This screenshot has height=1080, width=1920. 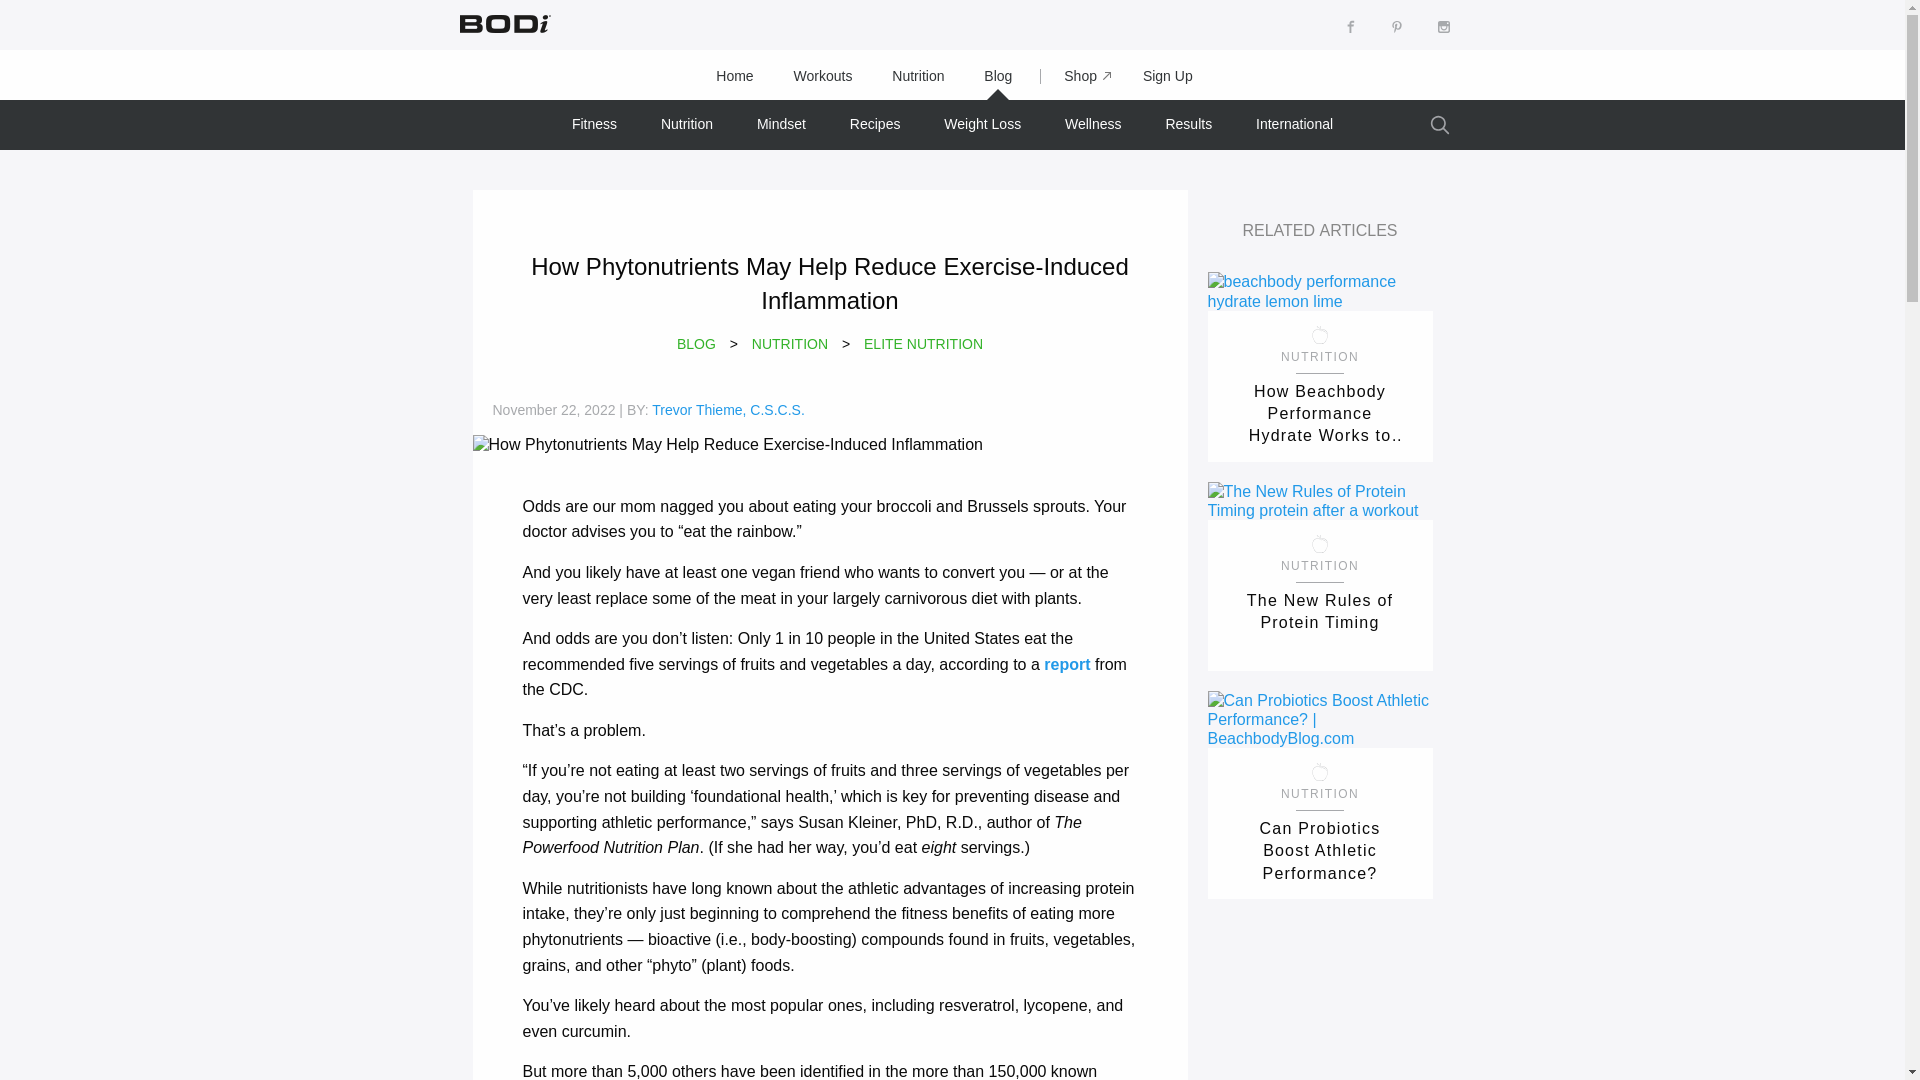 What do you see at coordinates (917, 76) in the screenshot?
I see `Nutrition` at bounding box center [917, 76].